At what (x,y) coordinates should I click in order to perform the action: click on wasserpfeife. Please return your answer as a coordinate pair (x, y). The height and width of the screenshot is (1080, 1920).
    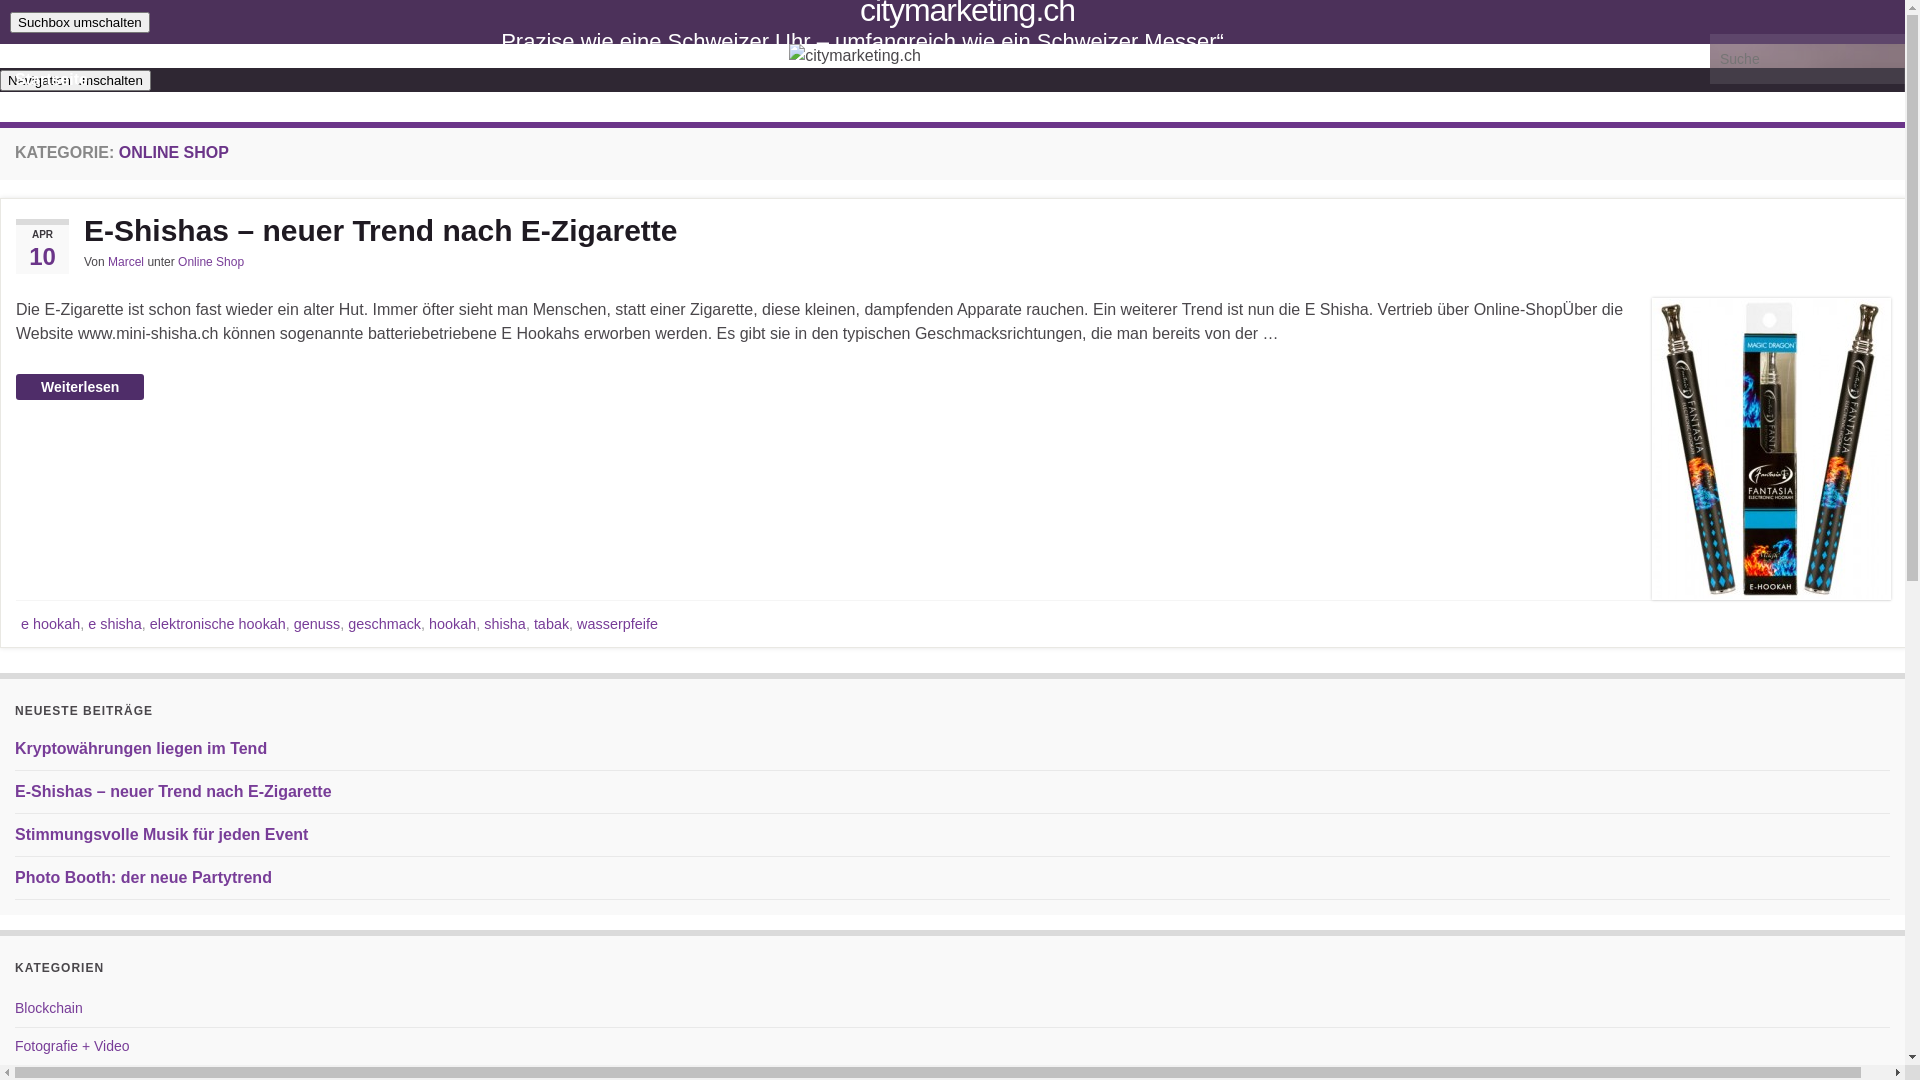
    Looking at the image, I should click on (618, 624).